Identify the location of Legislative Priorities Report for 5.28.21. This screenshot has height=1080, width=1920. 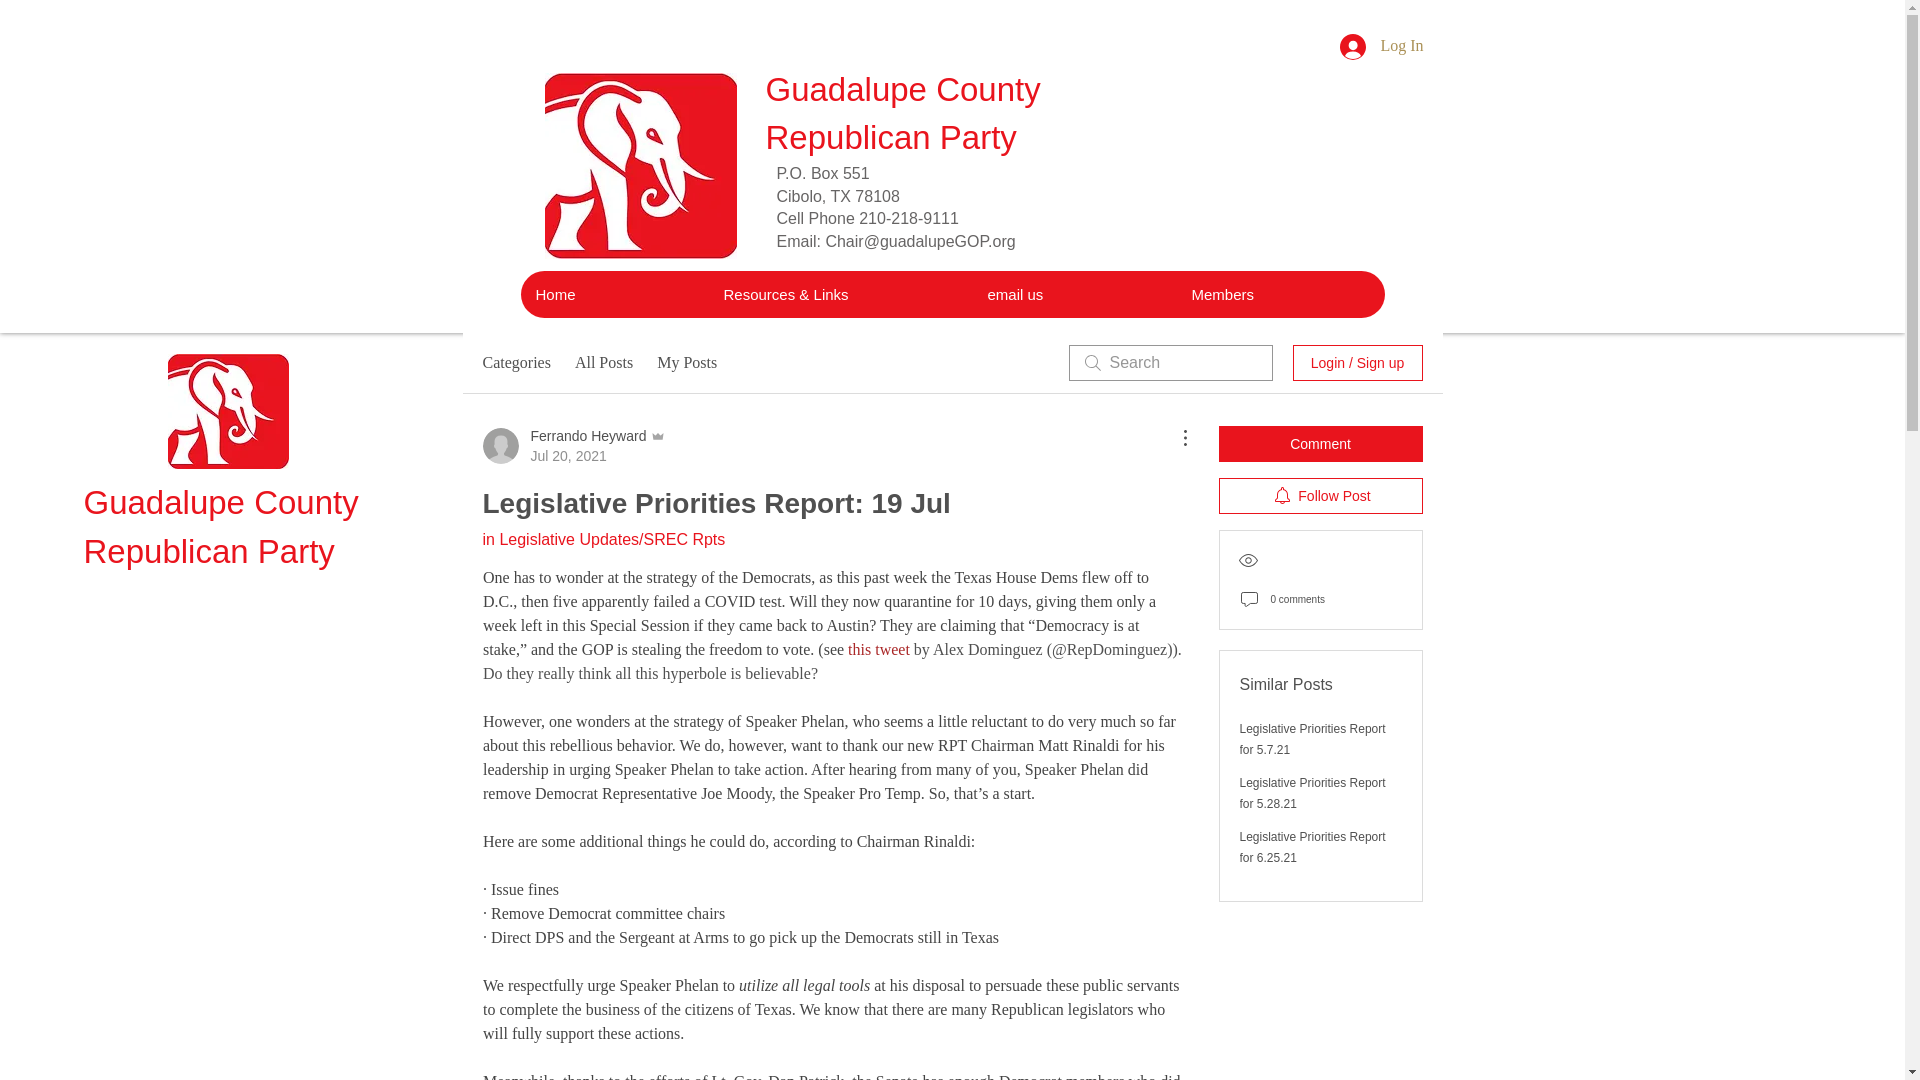
(1073, 294).